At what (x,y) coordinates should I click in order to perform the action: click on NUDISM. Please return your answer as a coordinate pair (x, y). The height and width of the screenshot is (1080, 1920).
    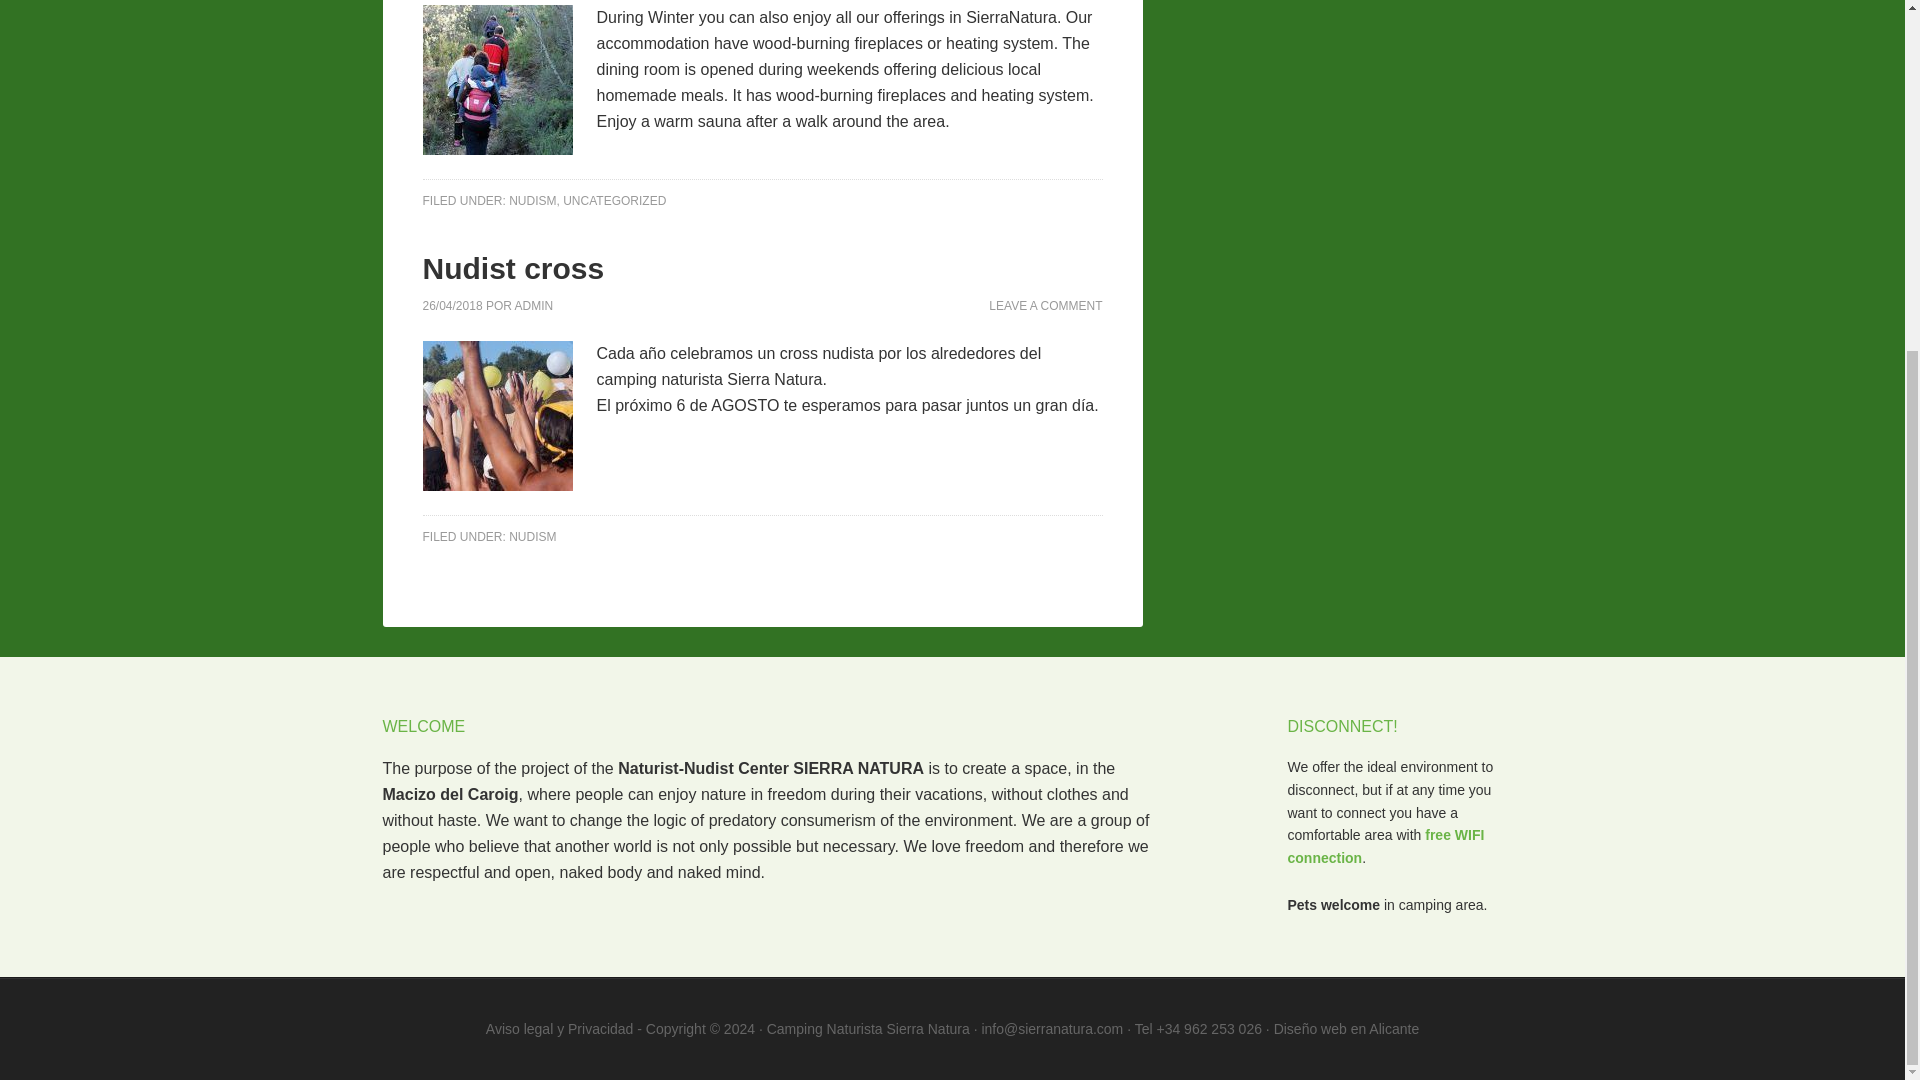
    Looking at the image, I should click on (532, 536).